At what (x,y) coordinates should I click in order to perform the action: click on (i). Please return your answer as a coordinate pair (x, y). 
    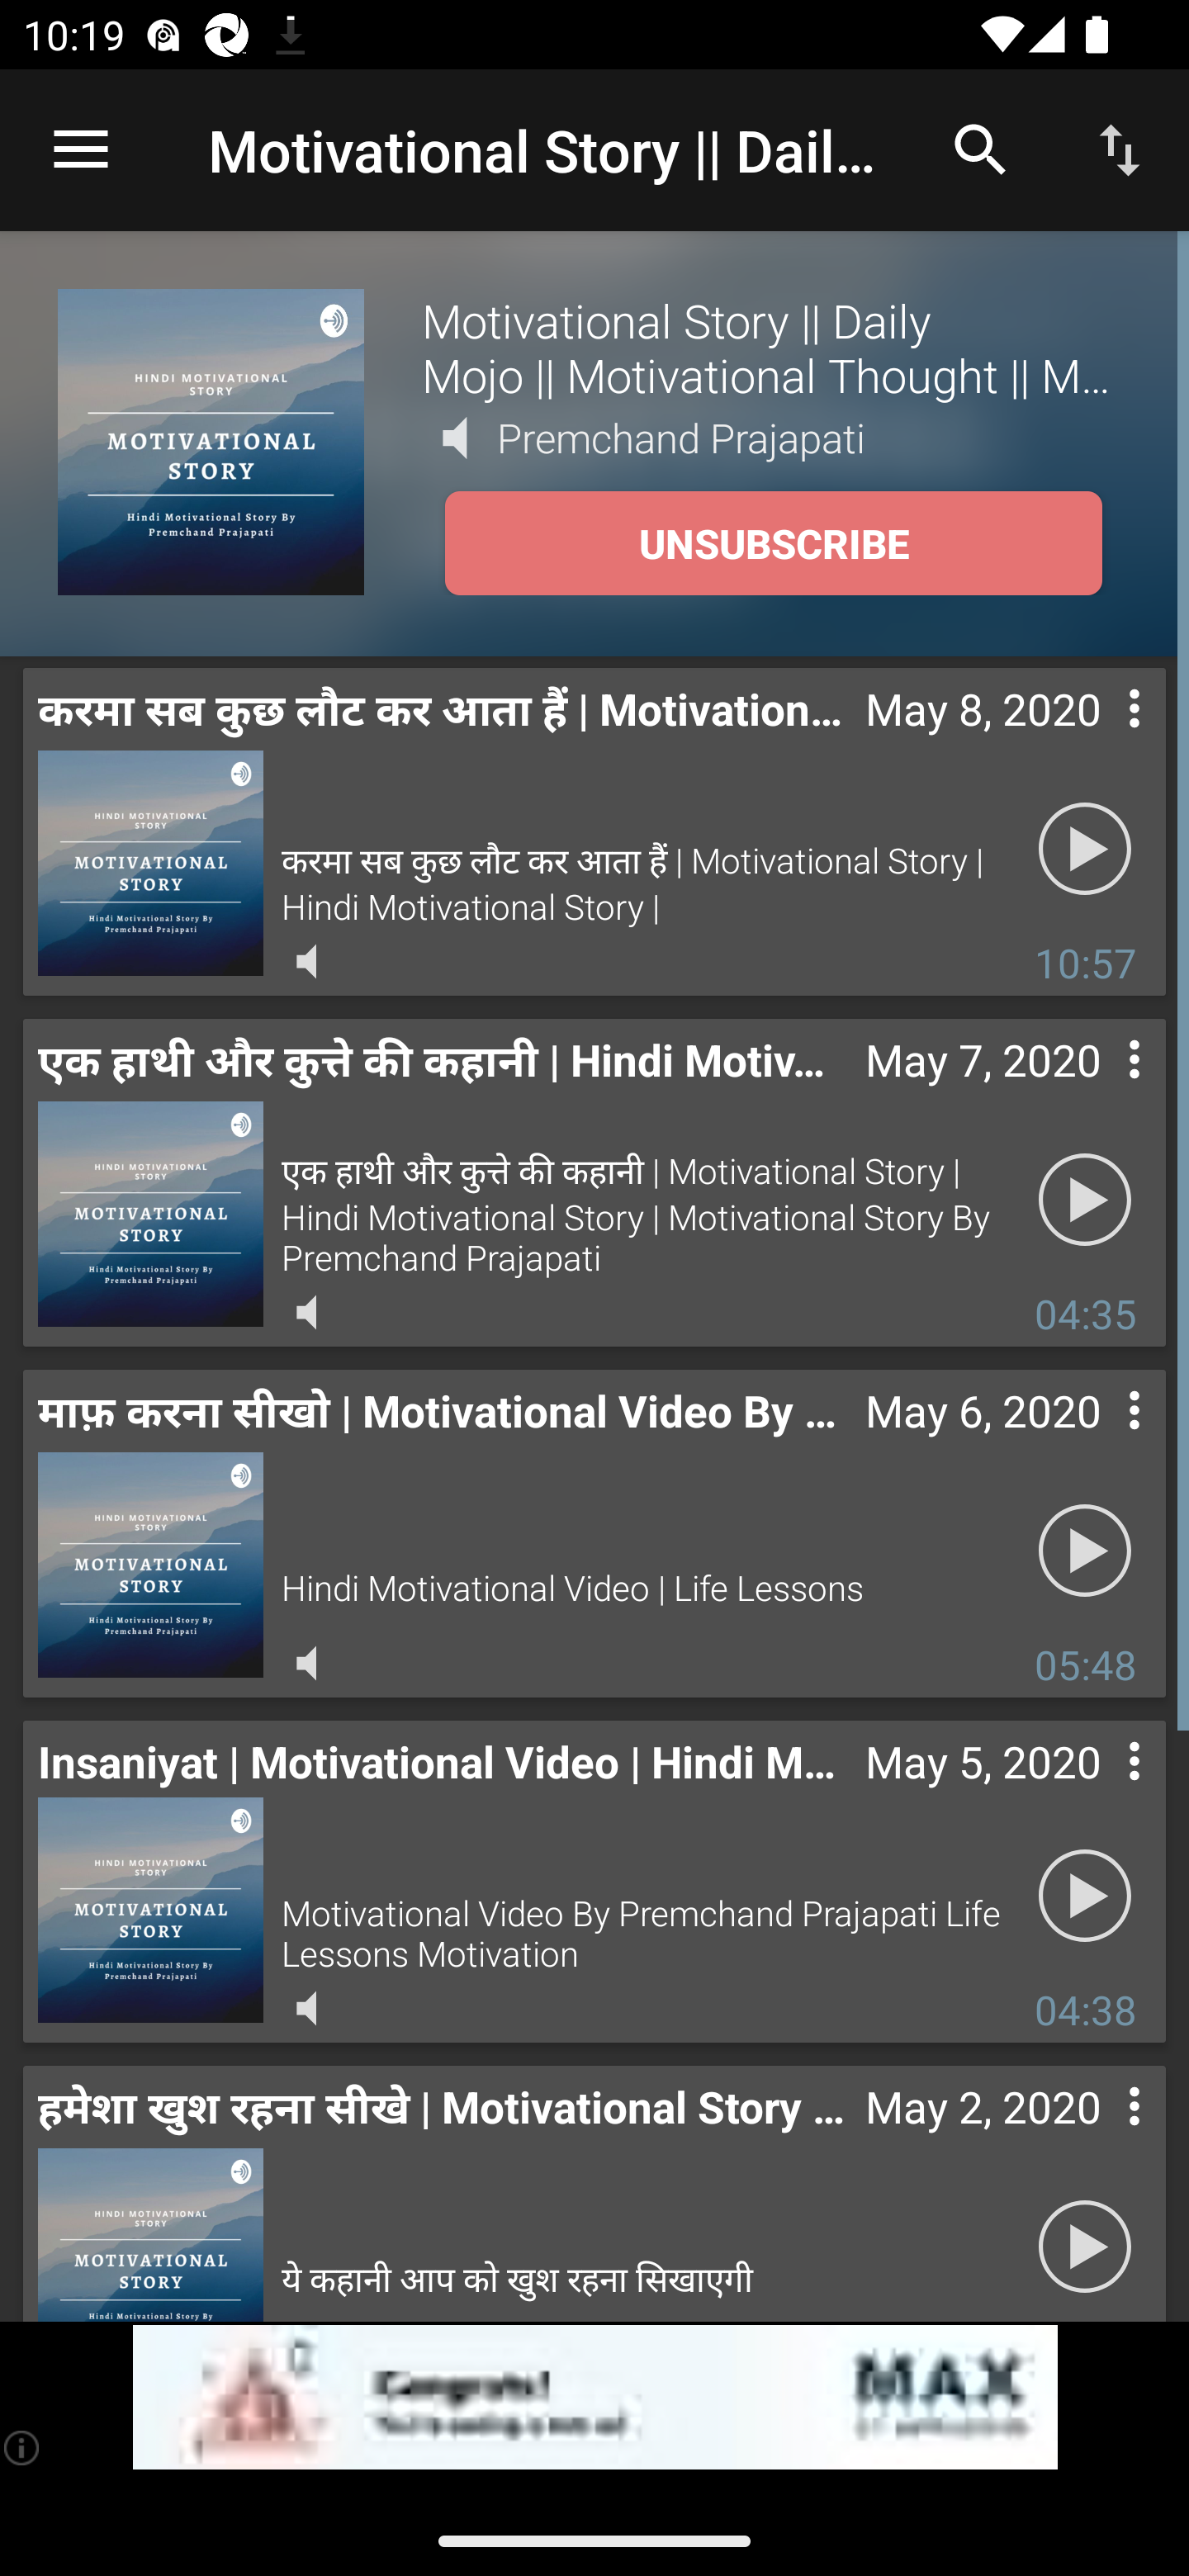
    Looking at the image, I should click on (23, 2447).